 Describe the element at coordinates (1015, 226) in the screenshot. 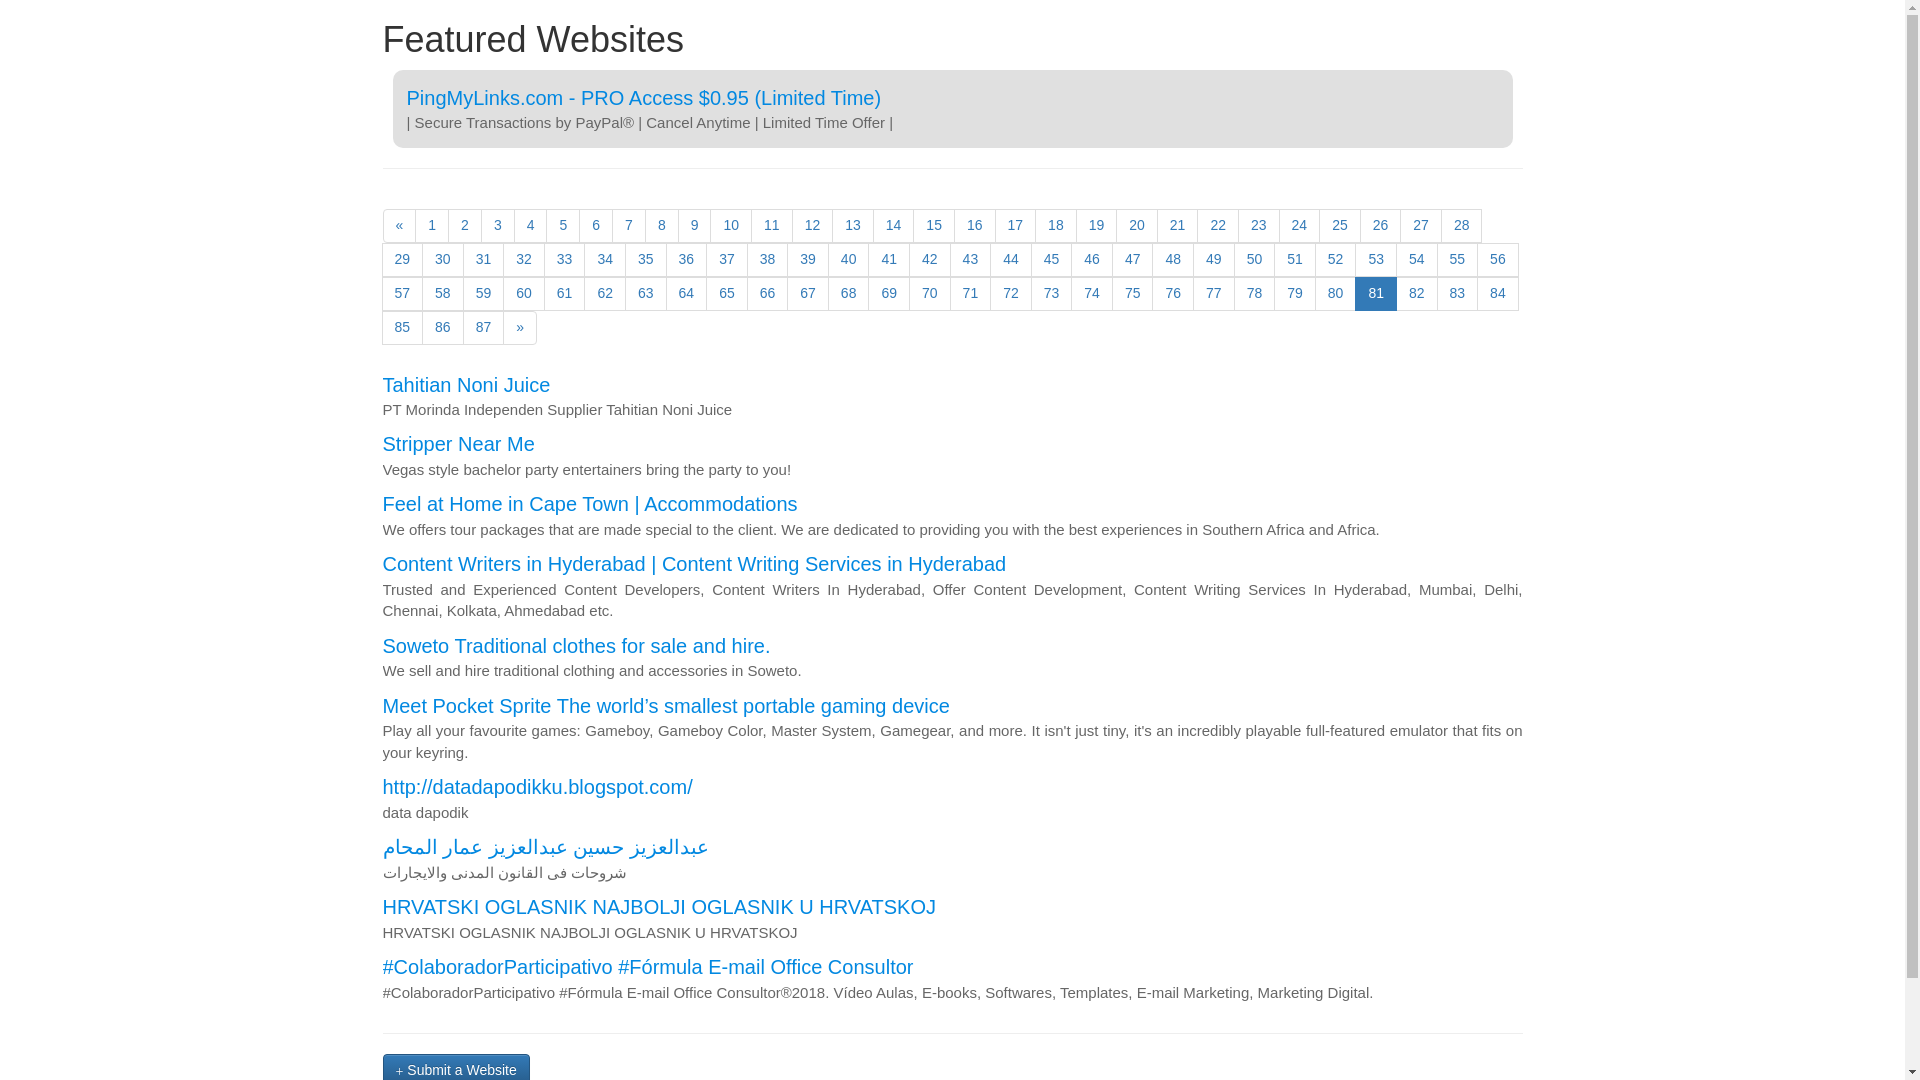

I see `17` at that location.